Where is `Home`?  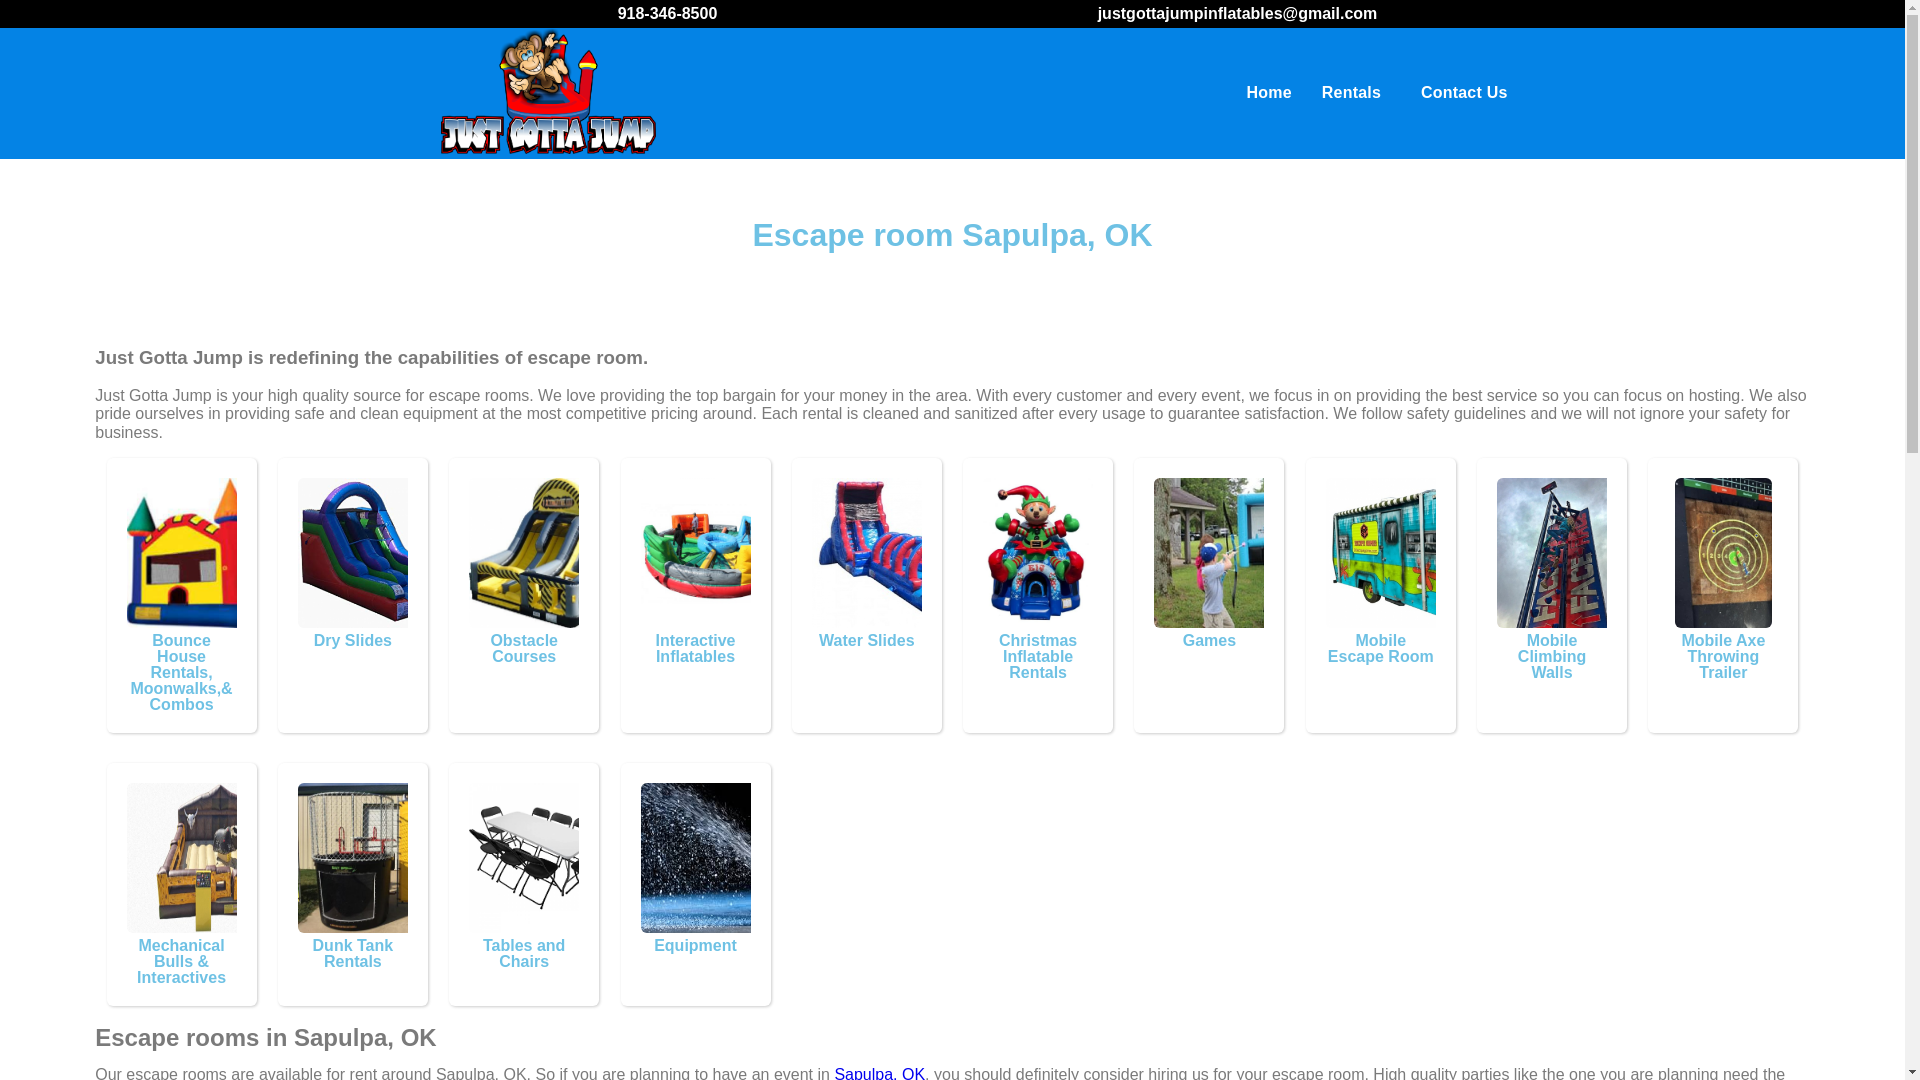 Home is located at coordinates (1270, 92).